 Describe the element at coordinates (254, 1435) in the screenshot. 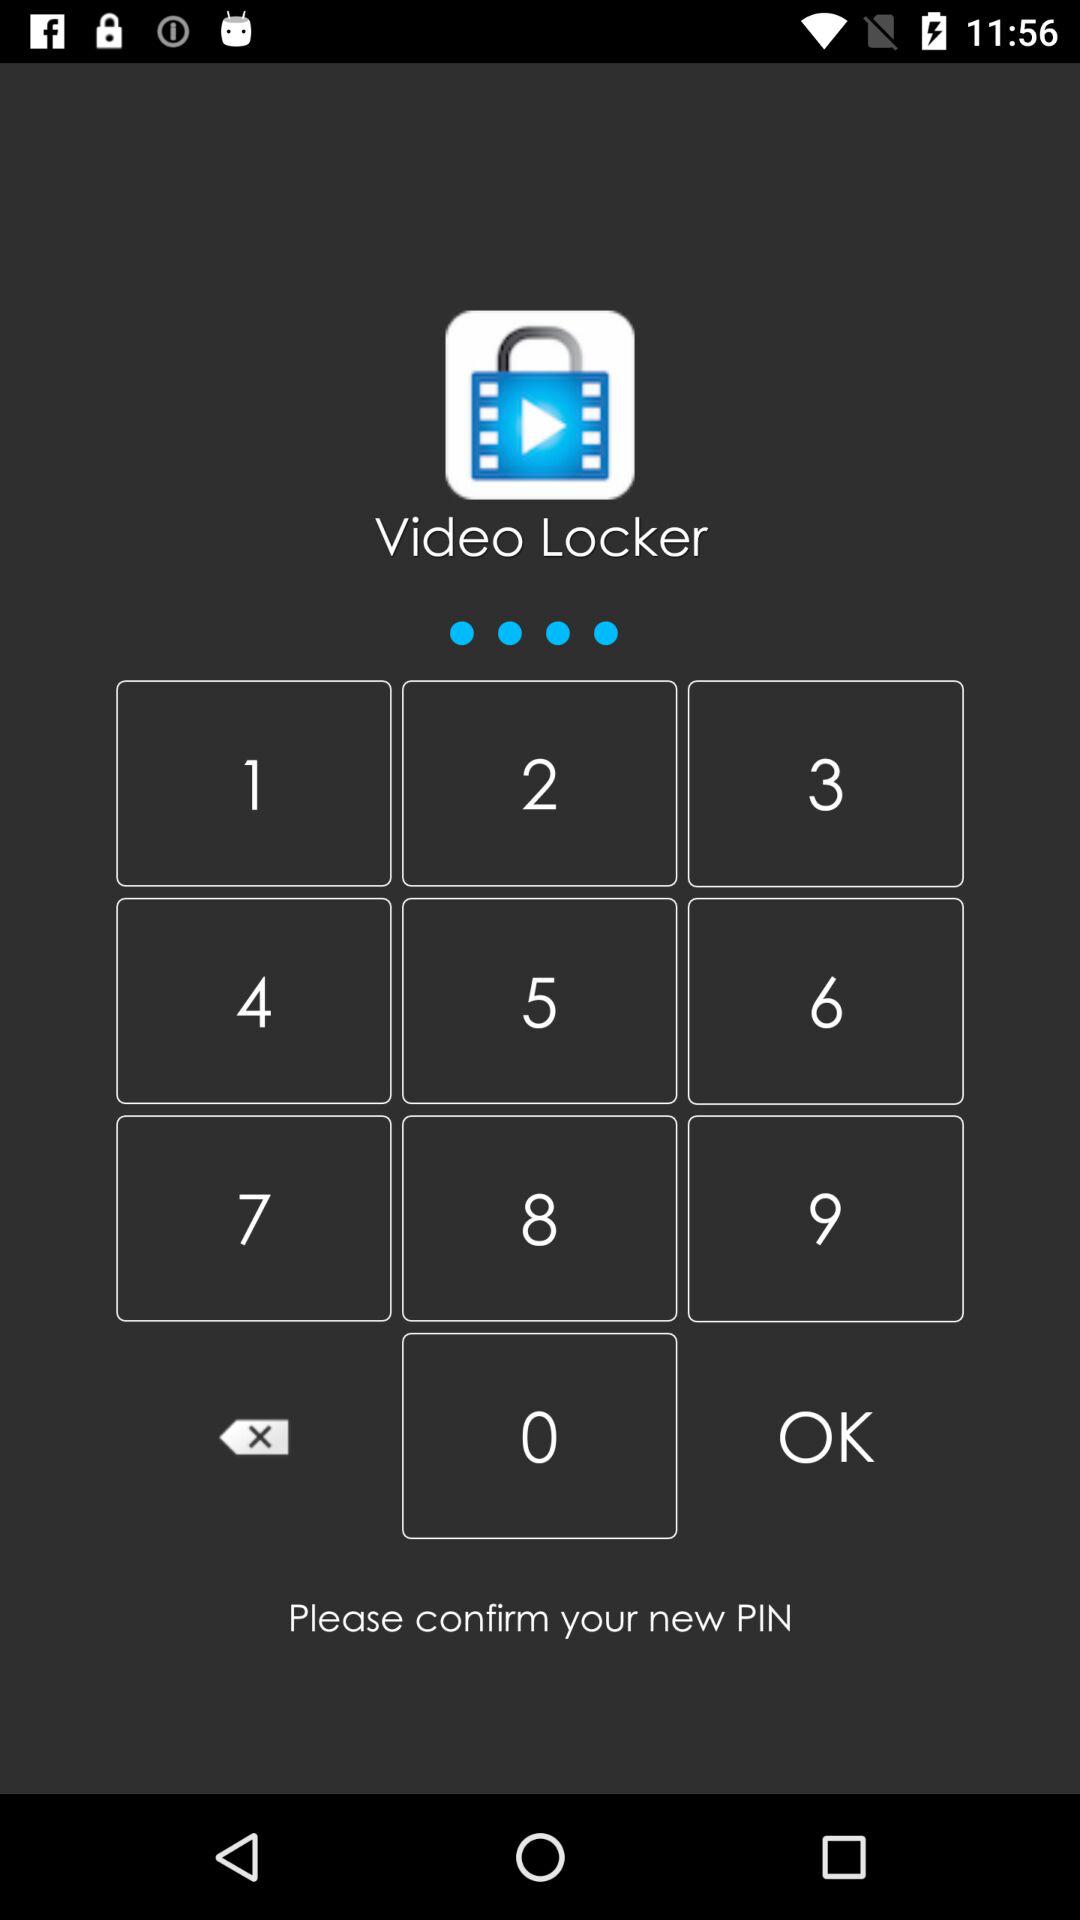

I see `turn on the icon below 7 item` at that location.